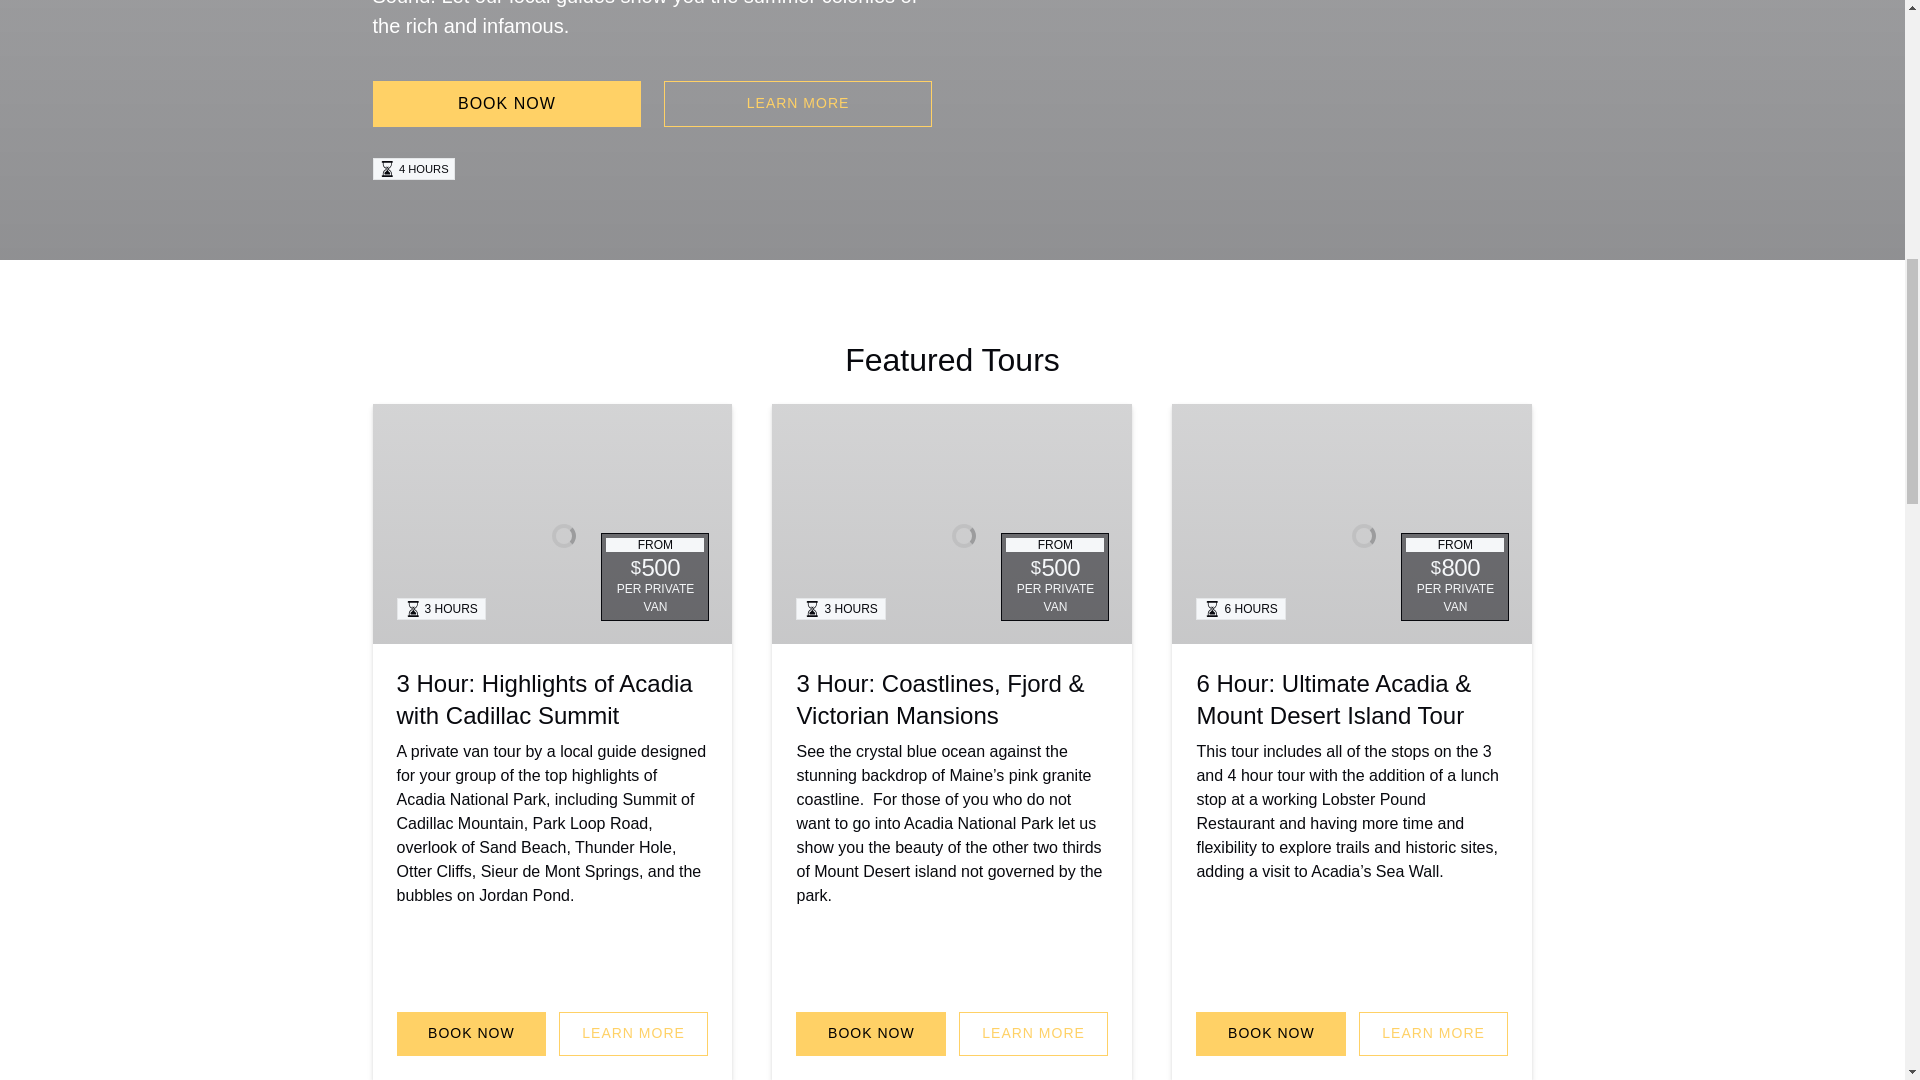 This screenshot has height=1080, width=1920. I want to click on activity link, so click(952, 523).